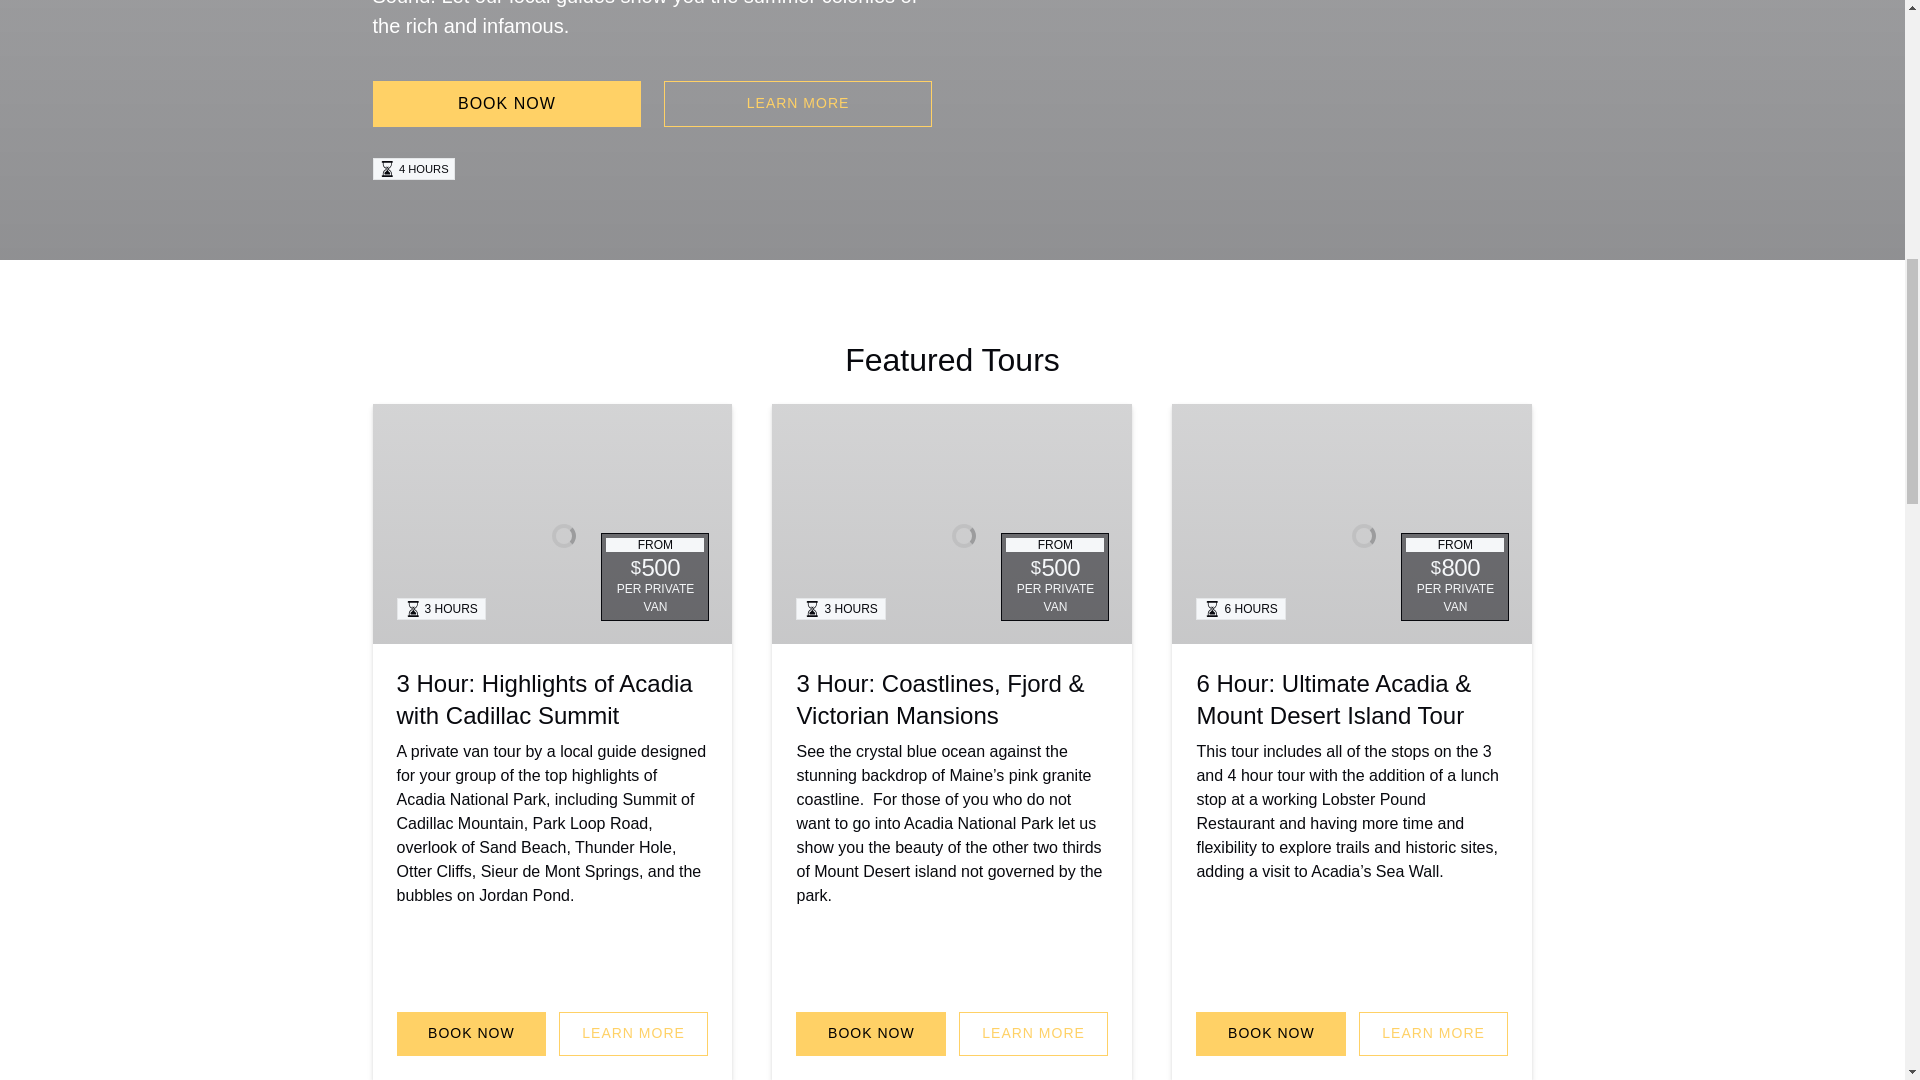 This screenshot has height=1080, width=1920. I want to click on activity link, so click(952, 523).